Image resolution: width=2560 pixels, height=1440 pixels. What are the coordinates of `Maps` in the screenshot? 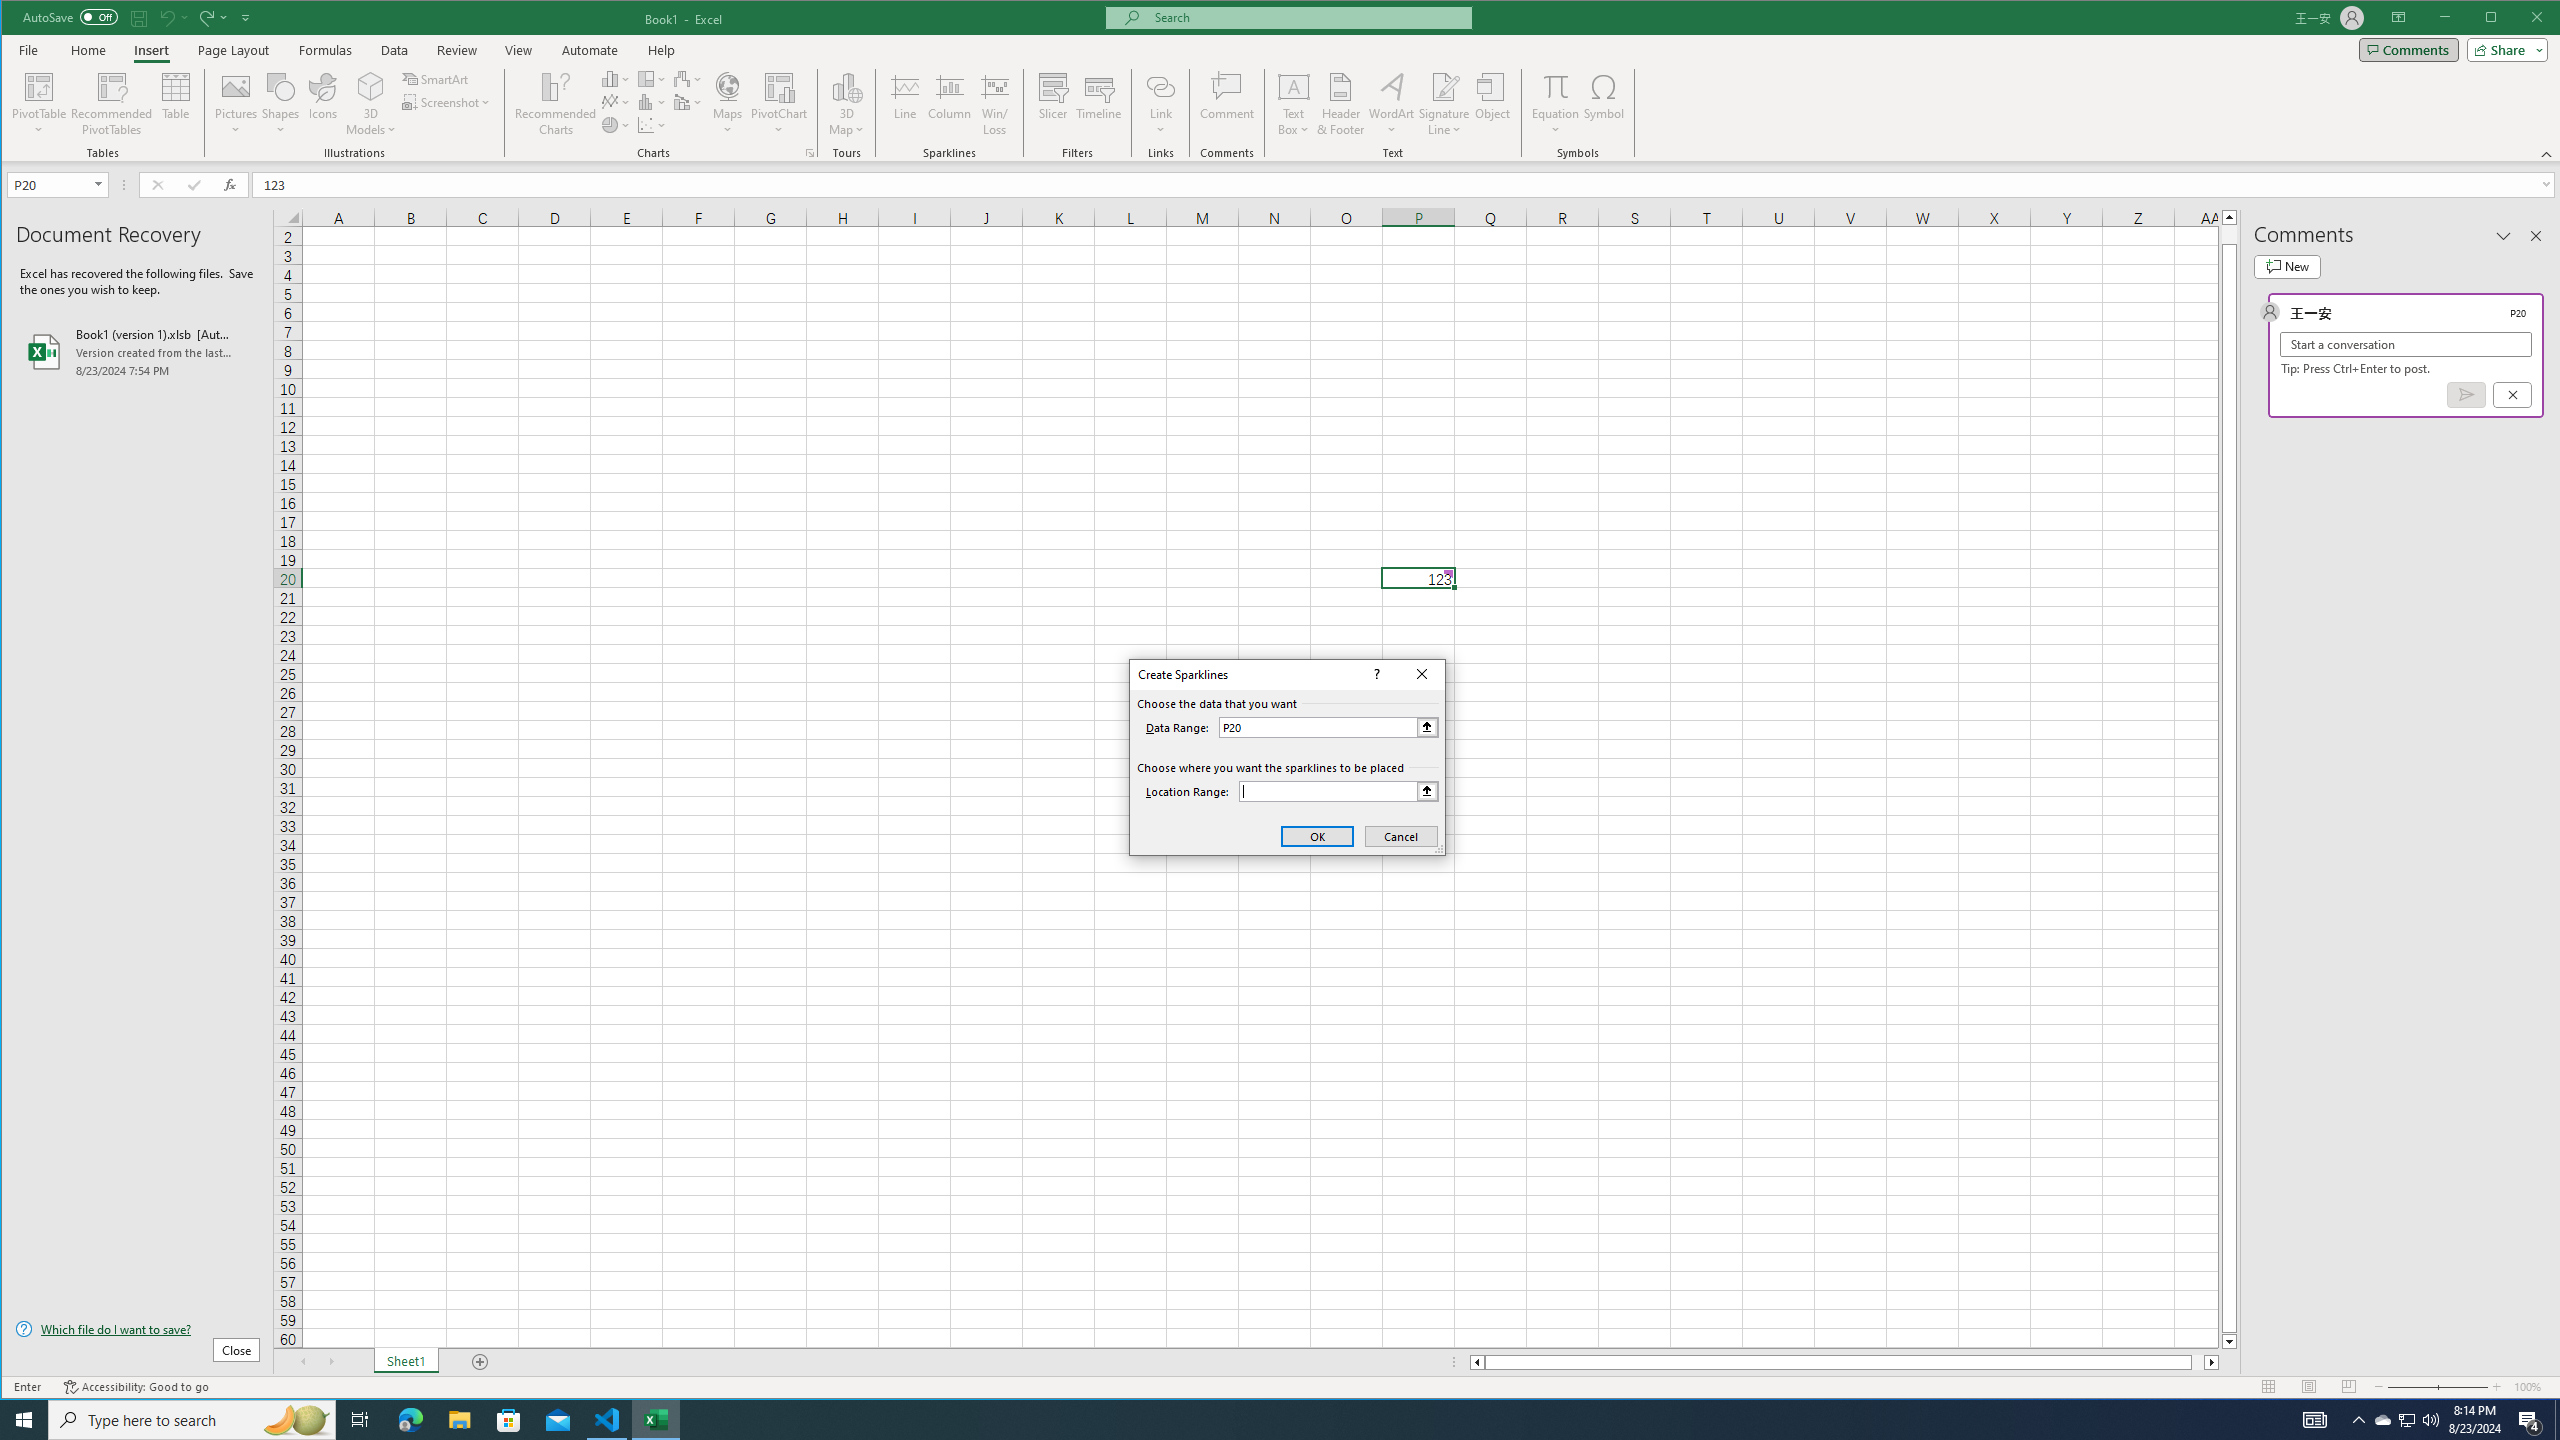 It's located at (728, 104).